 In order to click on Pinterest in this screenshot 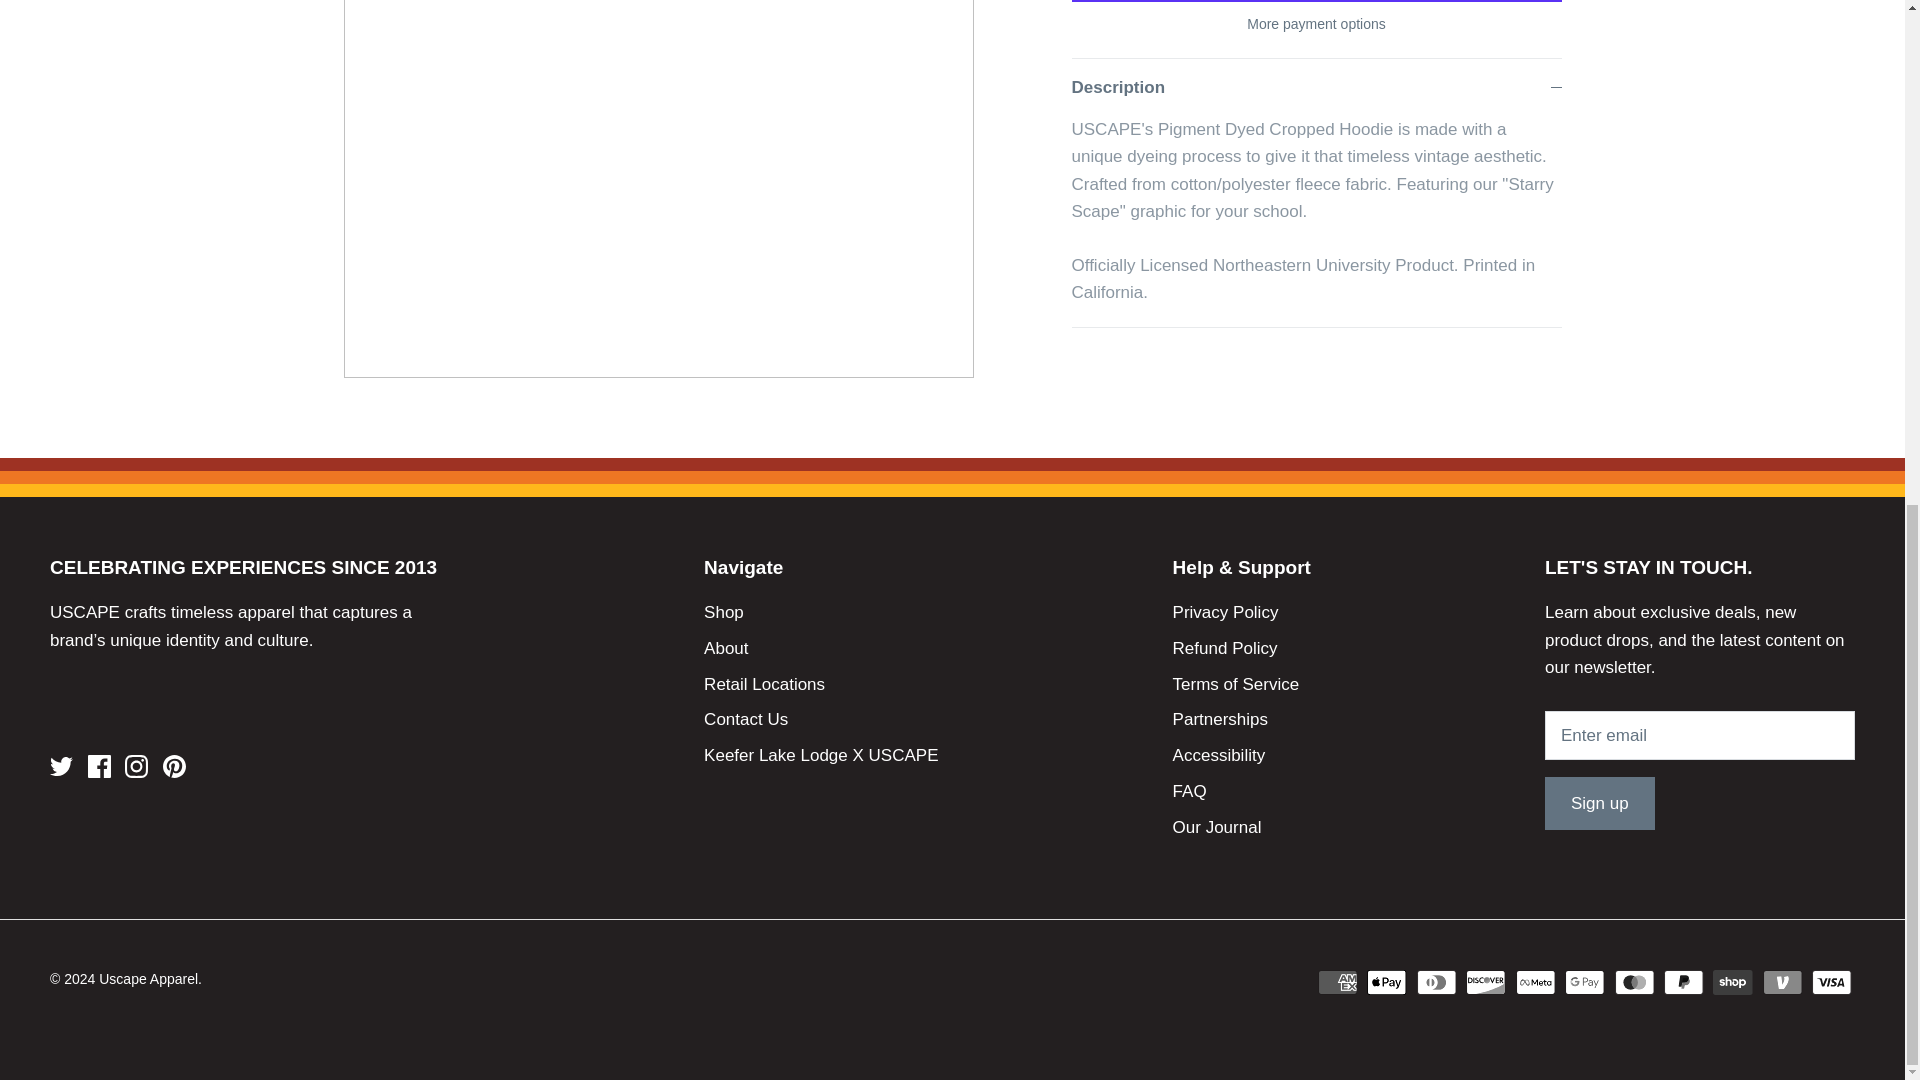, I will do `click(174, 766)`.